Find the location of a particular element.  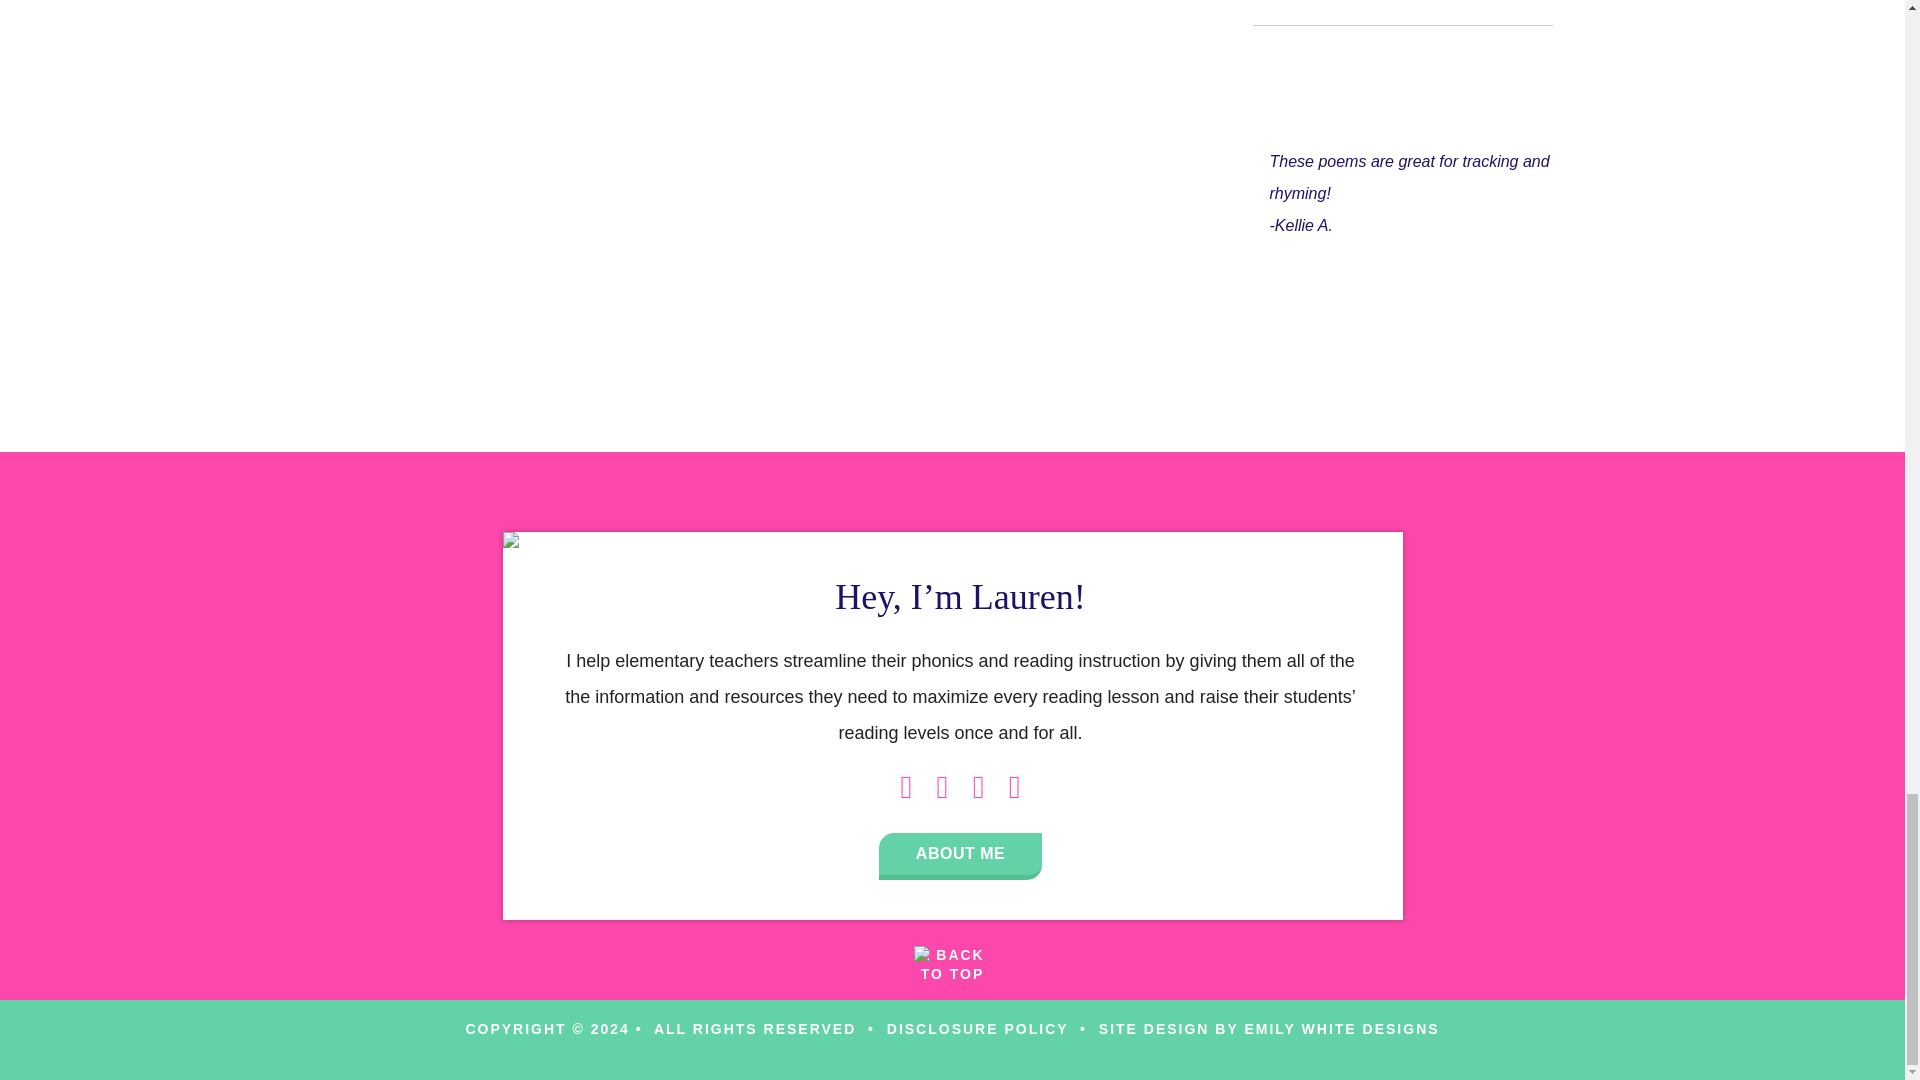

DISCLOSURE POLICY is located at coordinates (978, 1028).